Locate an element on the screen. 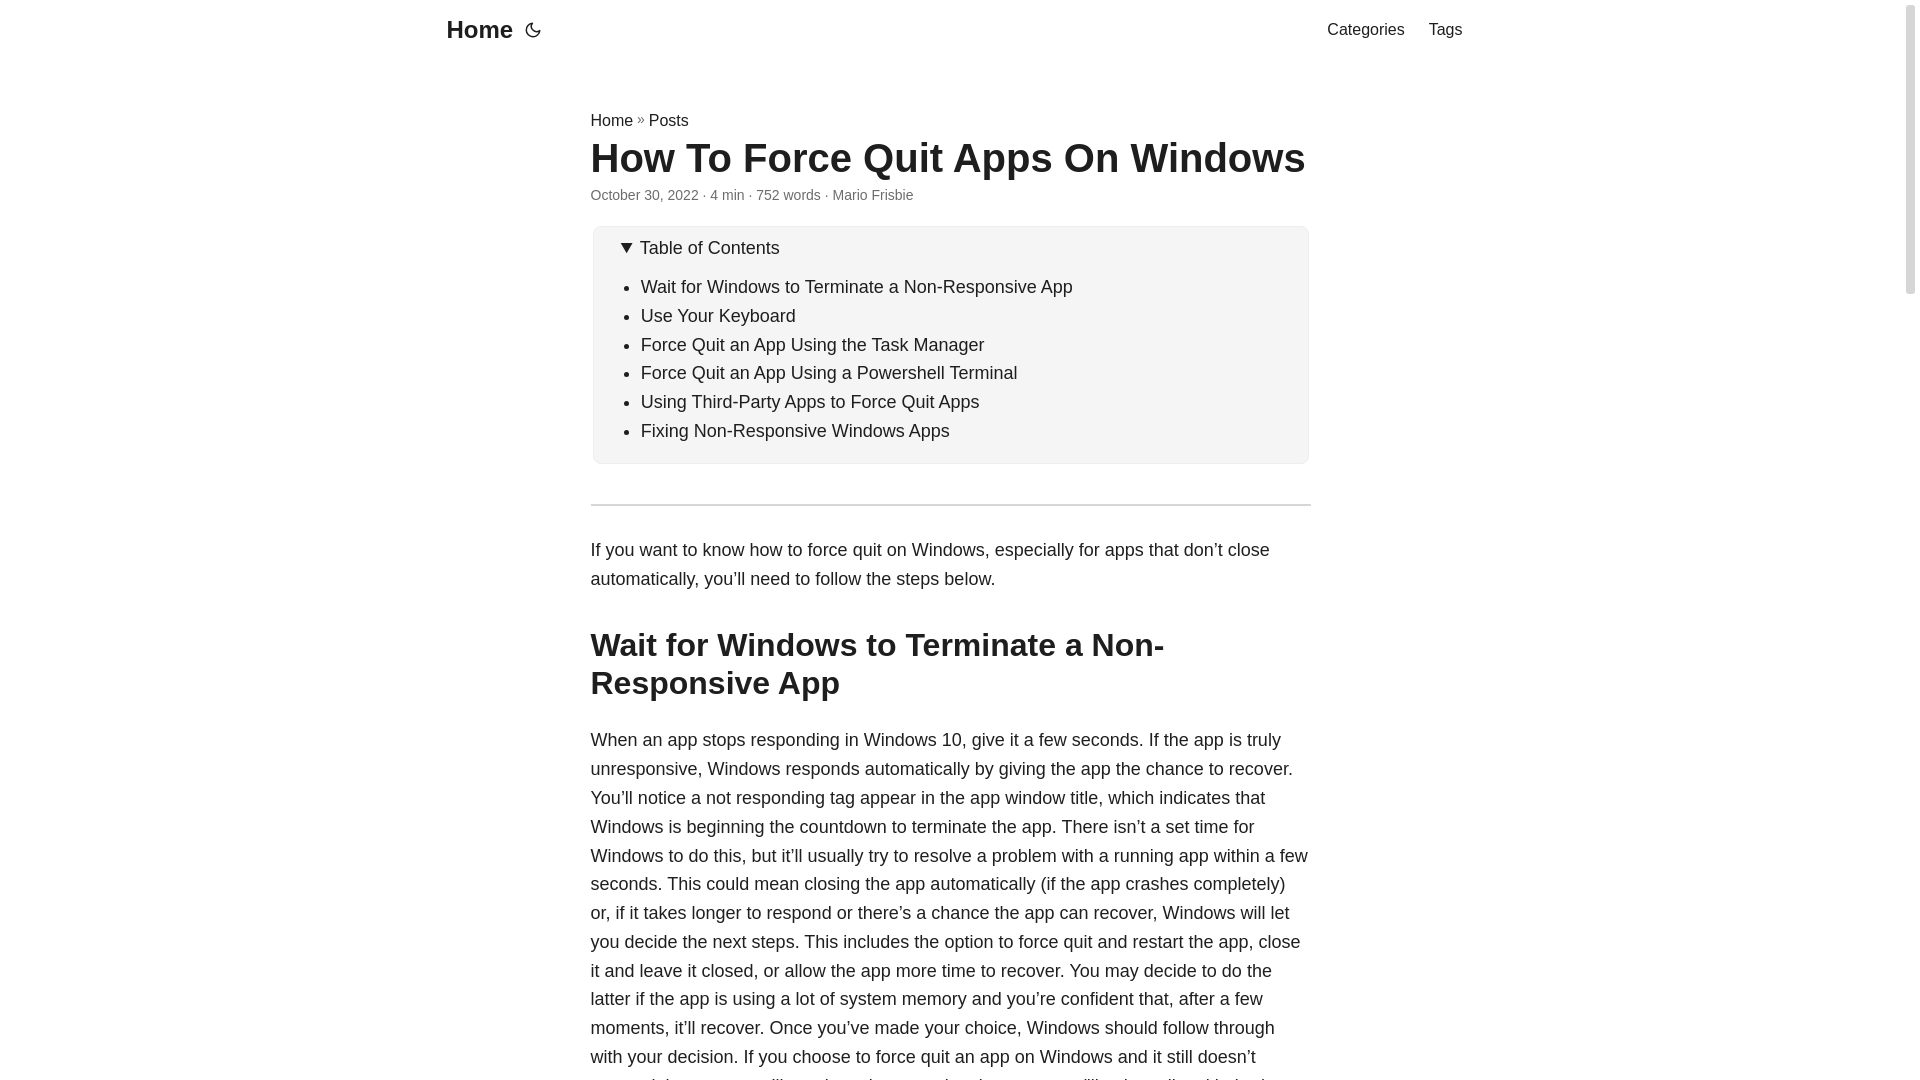  Posts is located at coordinates (668, 120).